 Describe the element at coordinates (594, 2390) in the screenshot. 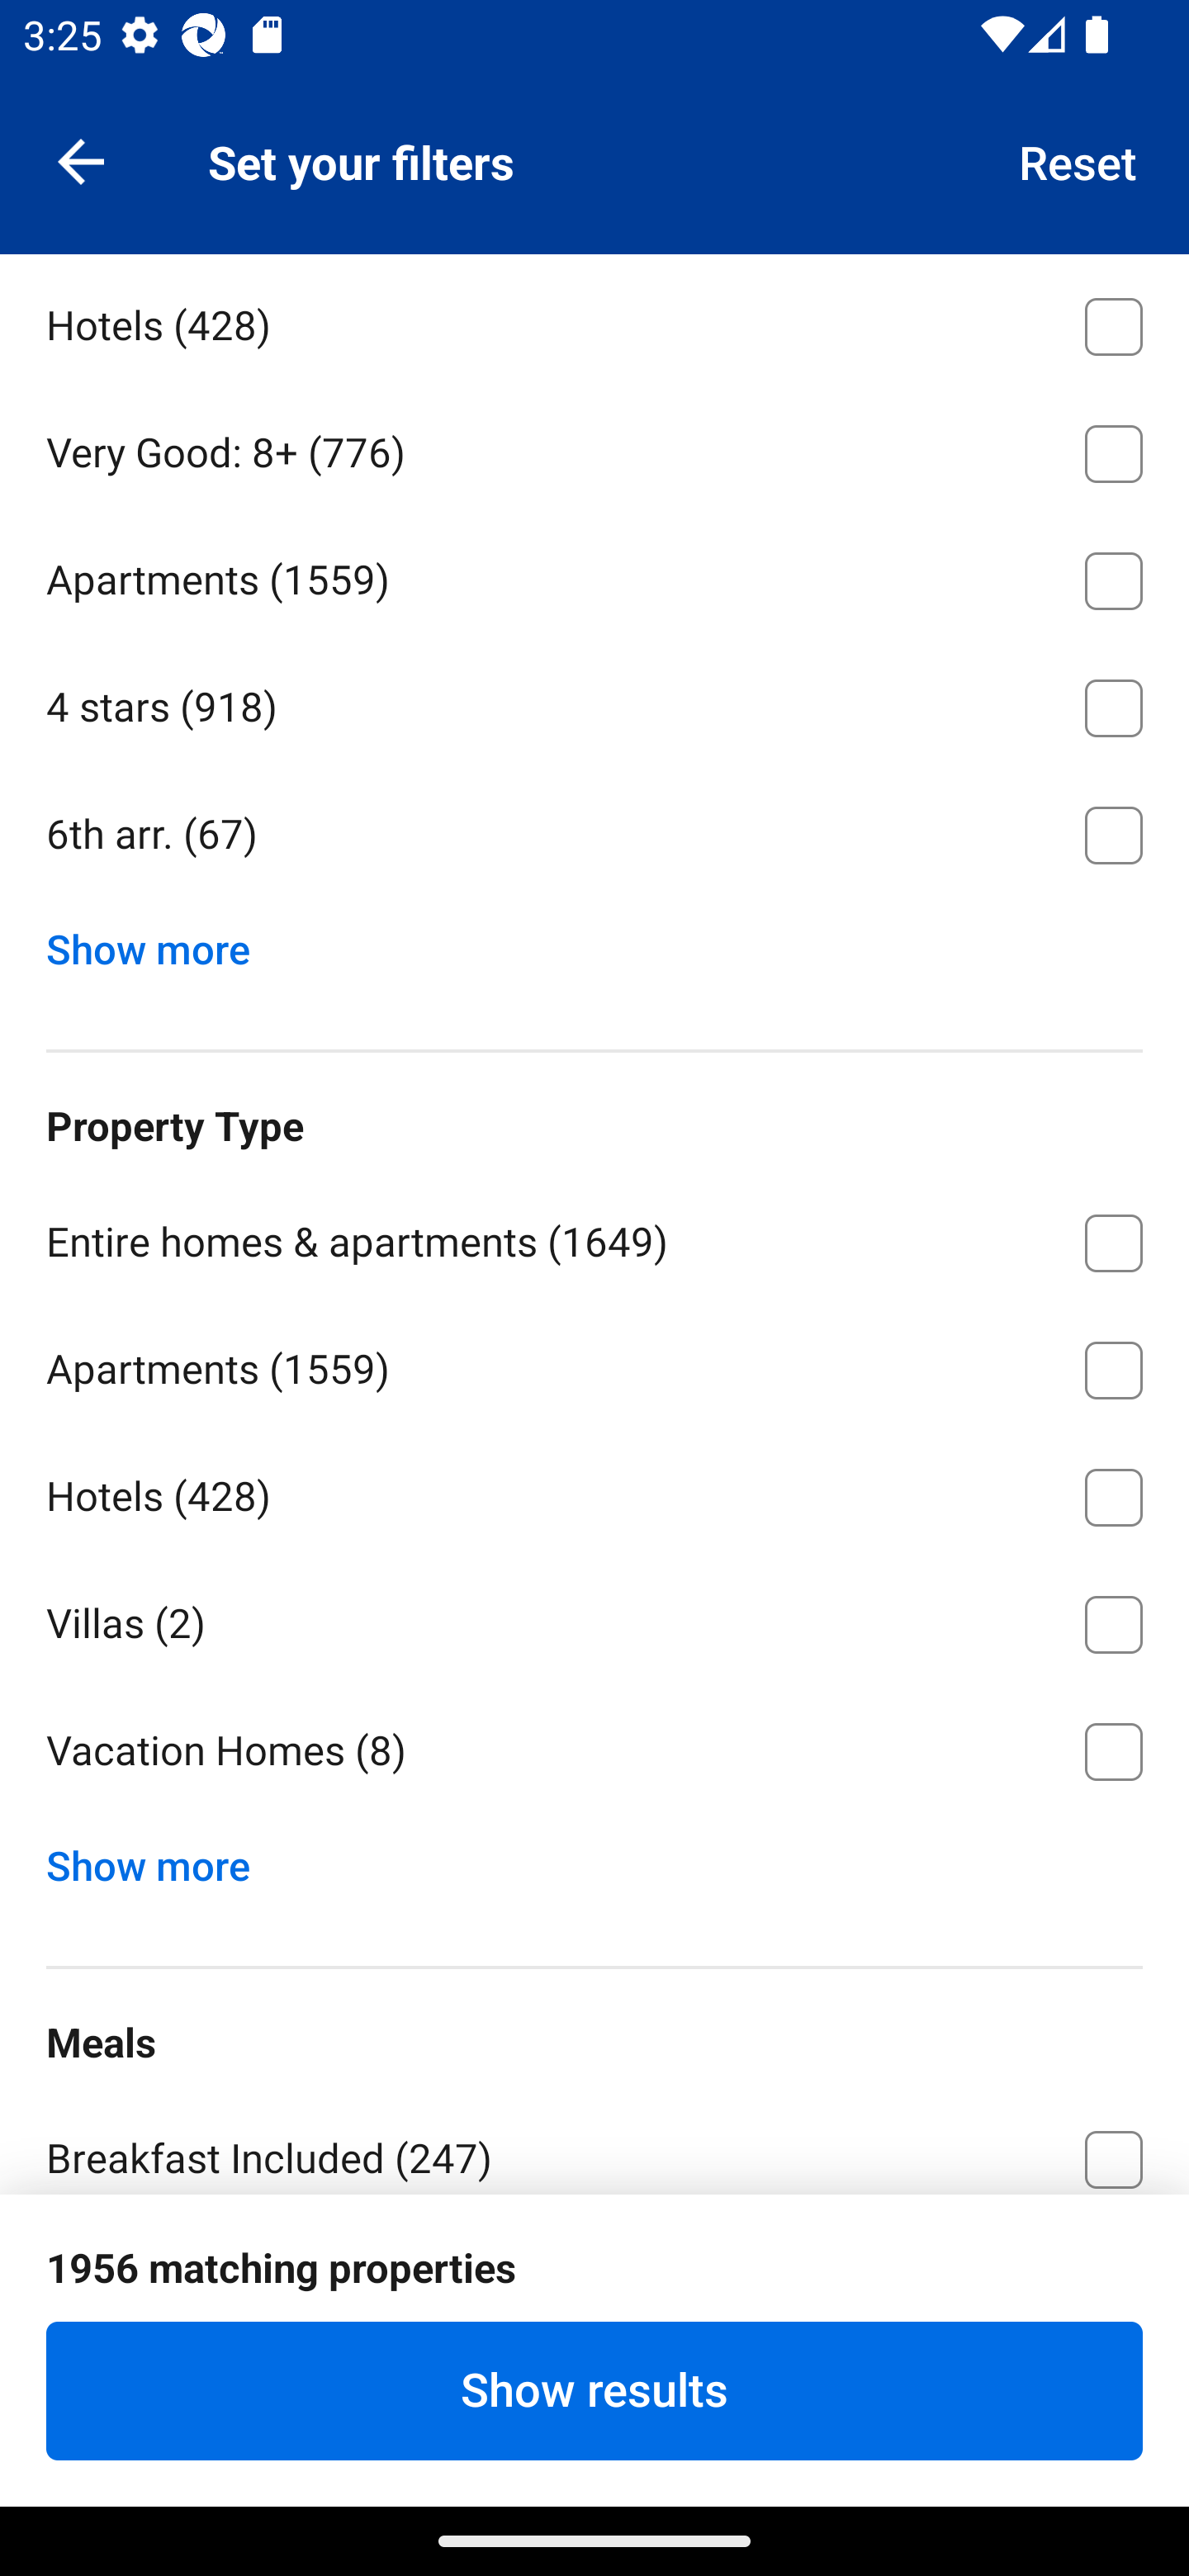

I see `Show results` at that location.